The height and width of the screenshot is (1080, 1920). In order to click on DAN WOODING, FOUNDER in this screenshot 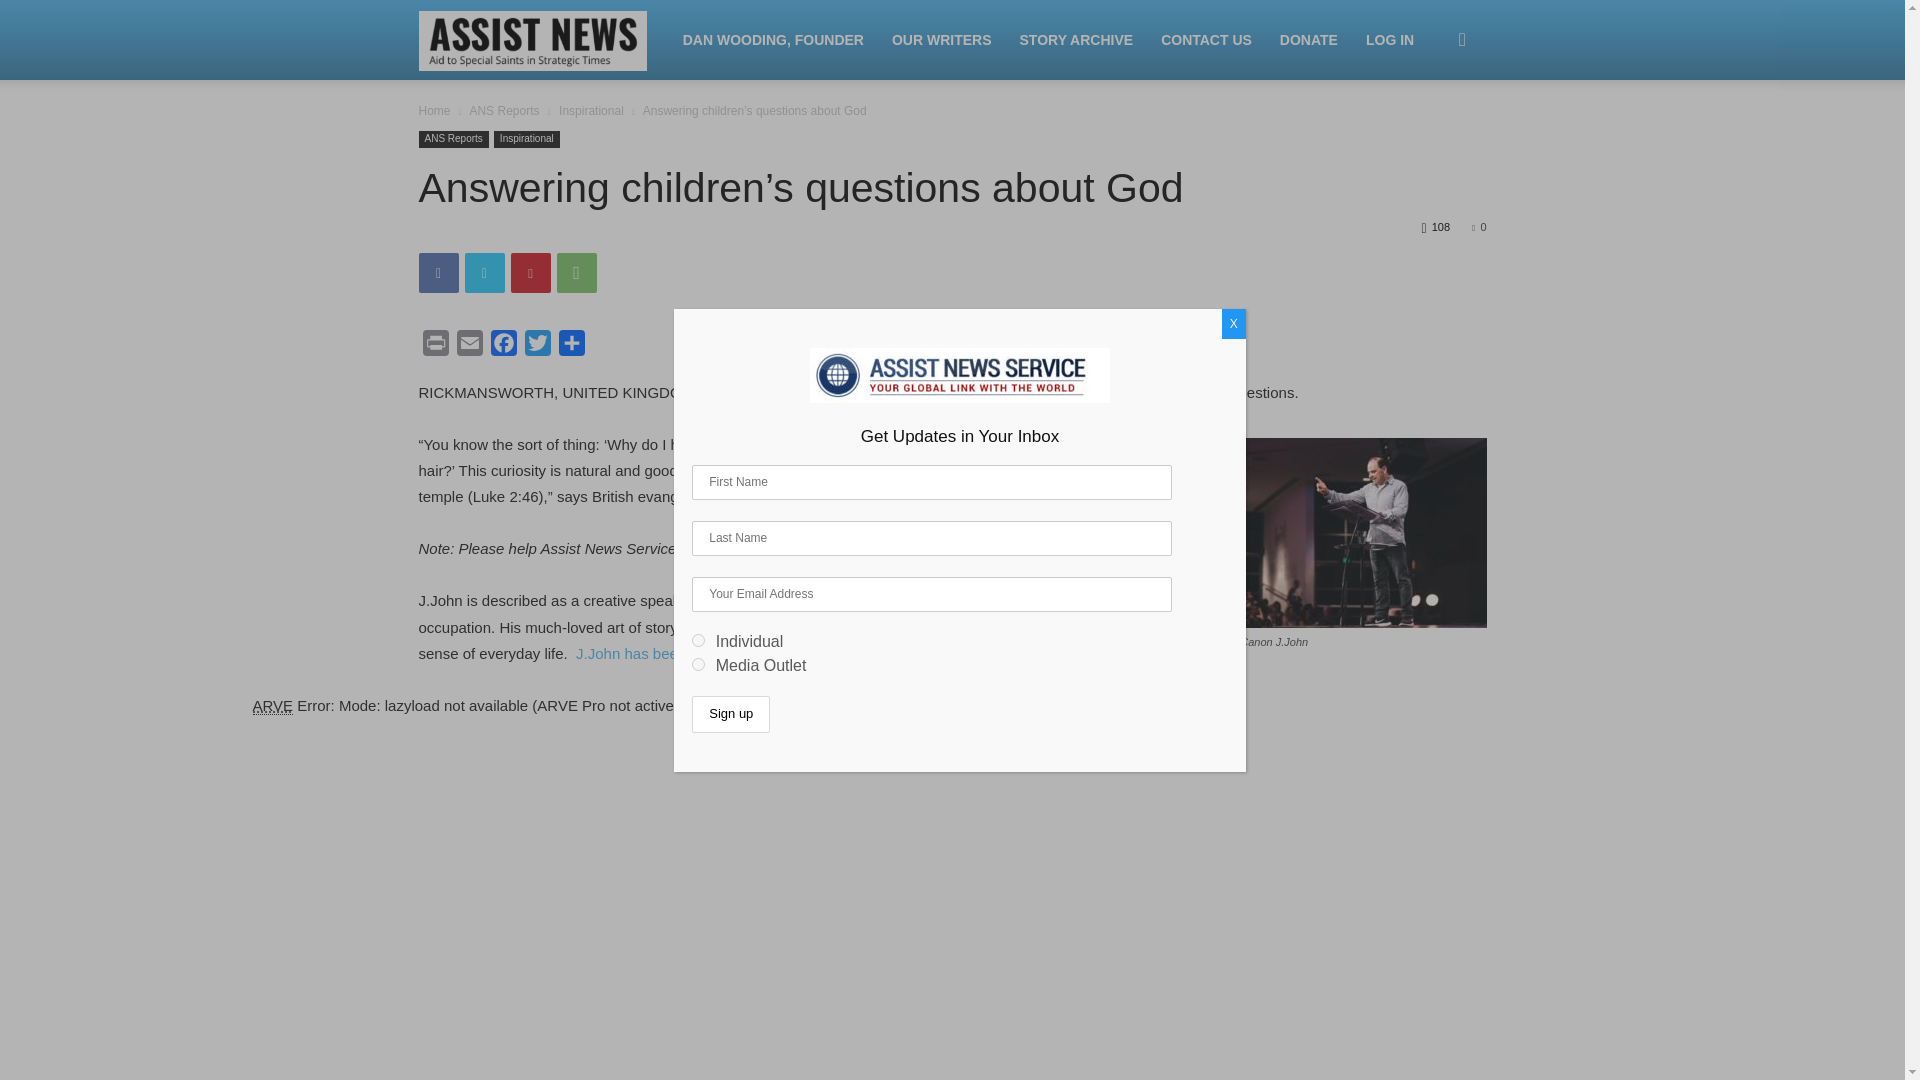, I will do `click(772, 40)`.